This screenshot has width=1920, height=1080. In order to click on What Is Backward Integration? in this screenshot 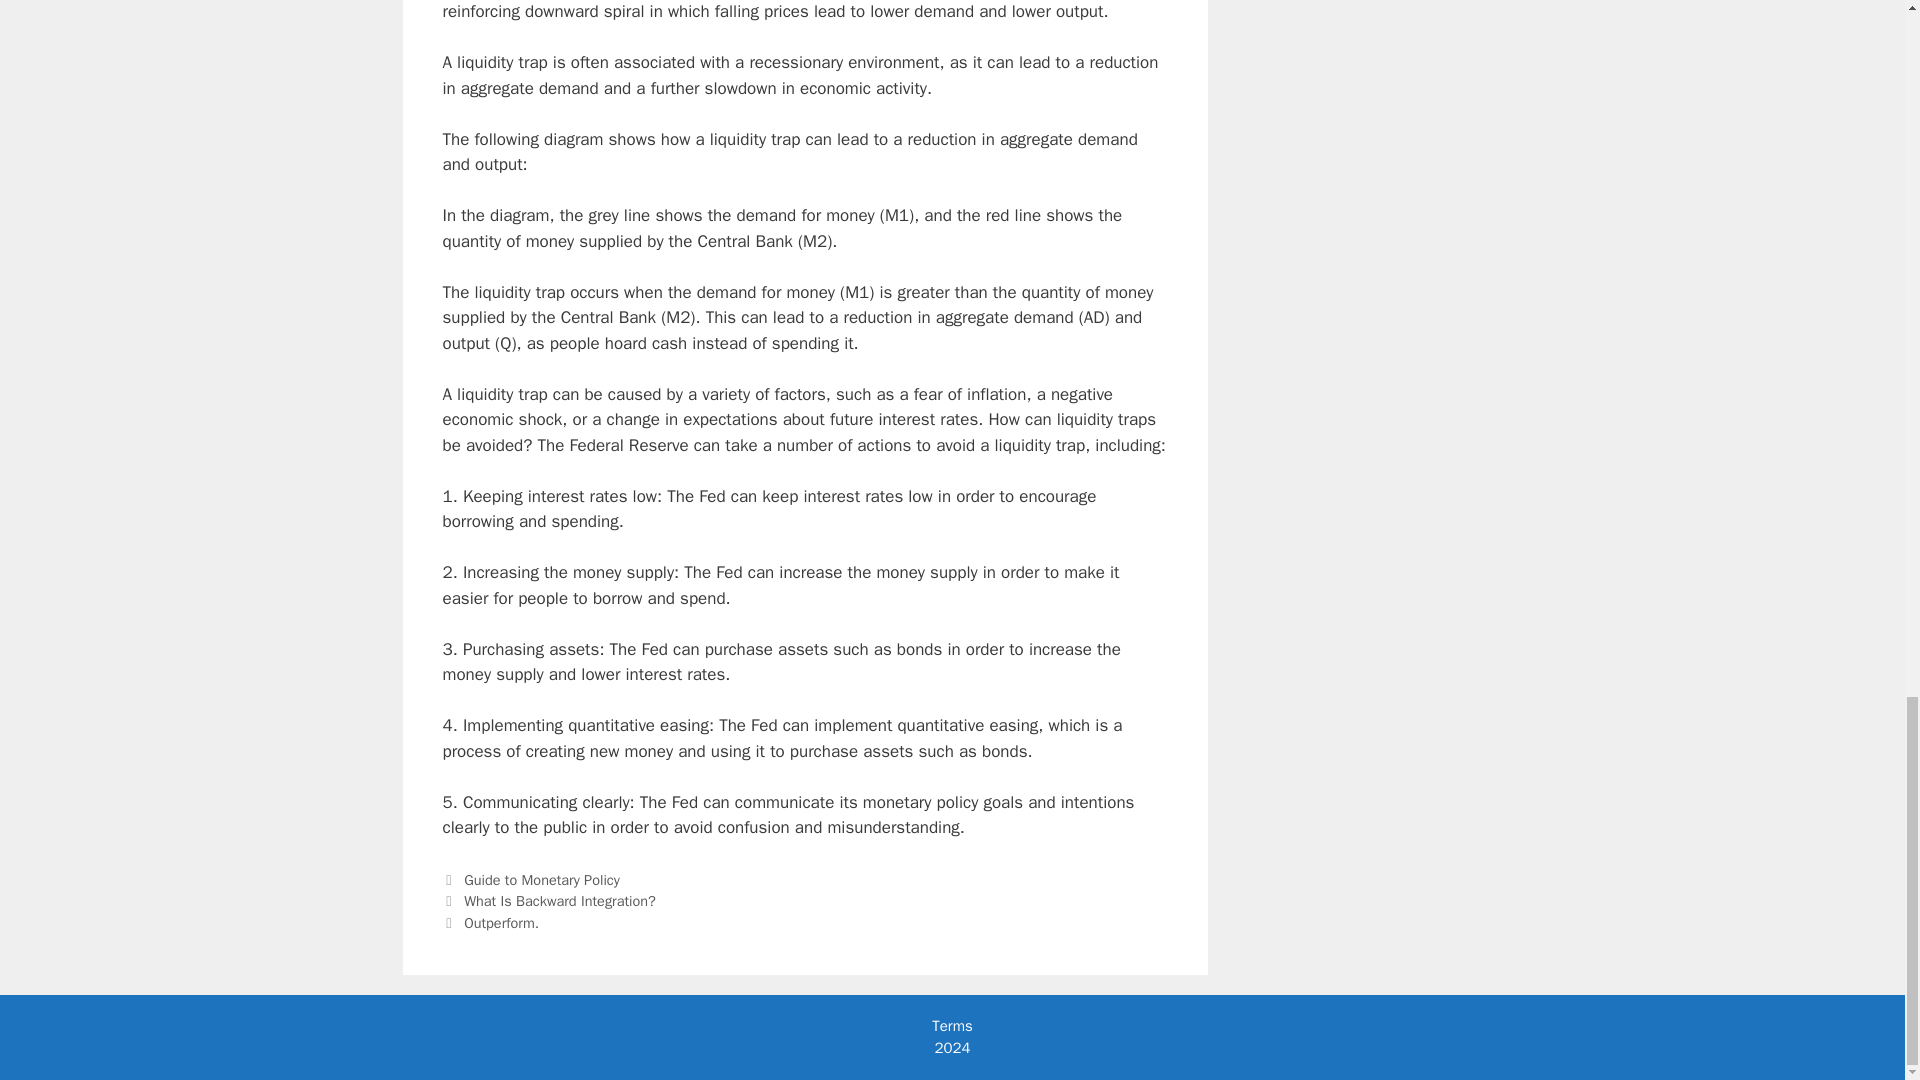, I will do `click(560, 901)`.